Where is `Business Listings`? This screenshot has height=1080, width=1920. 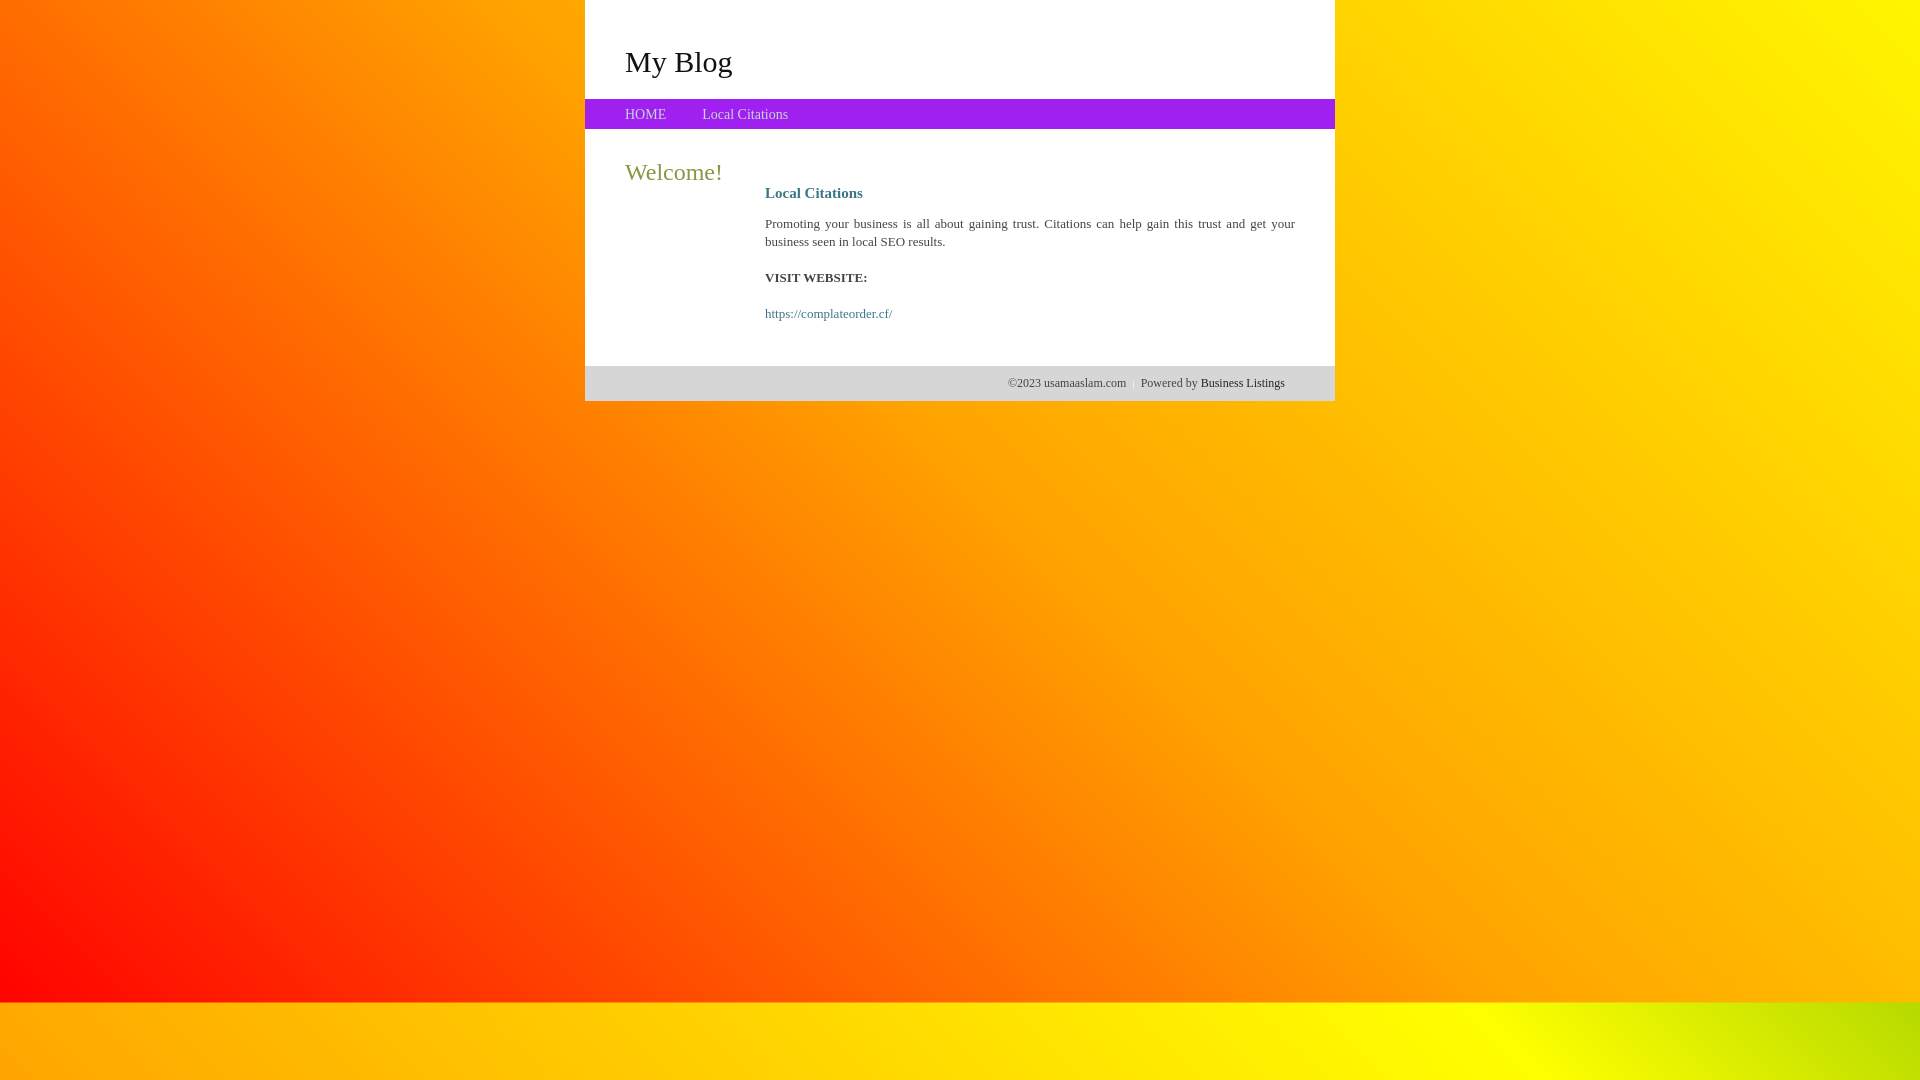
Business Listings is located at coordinates (1243, 383).